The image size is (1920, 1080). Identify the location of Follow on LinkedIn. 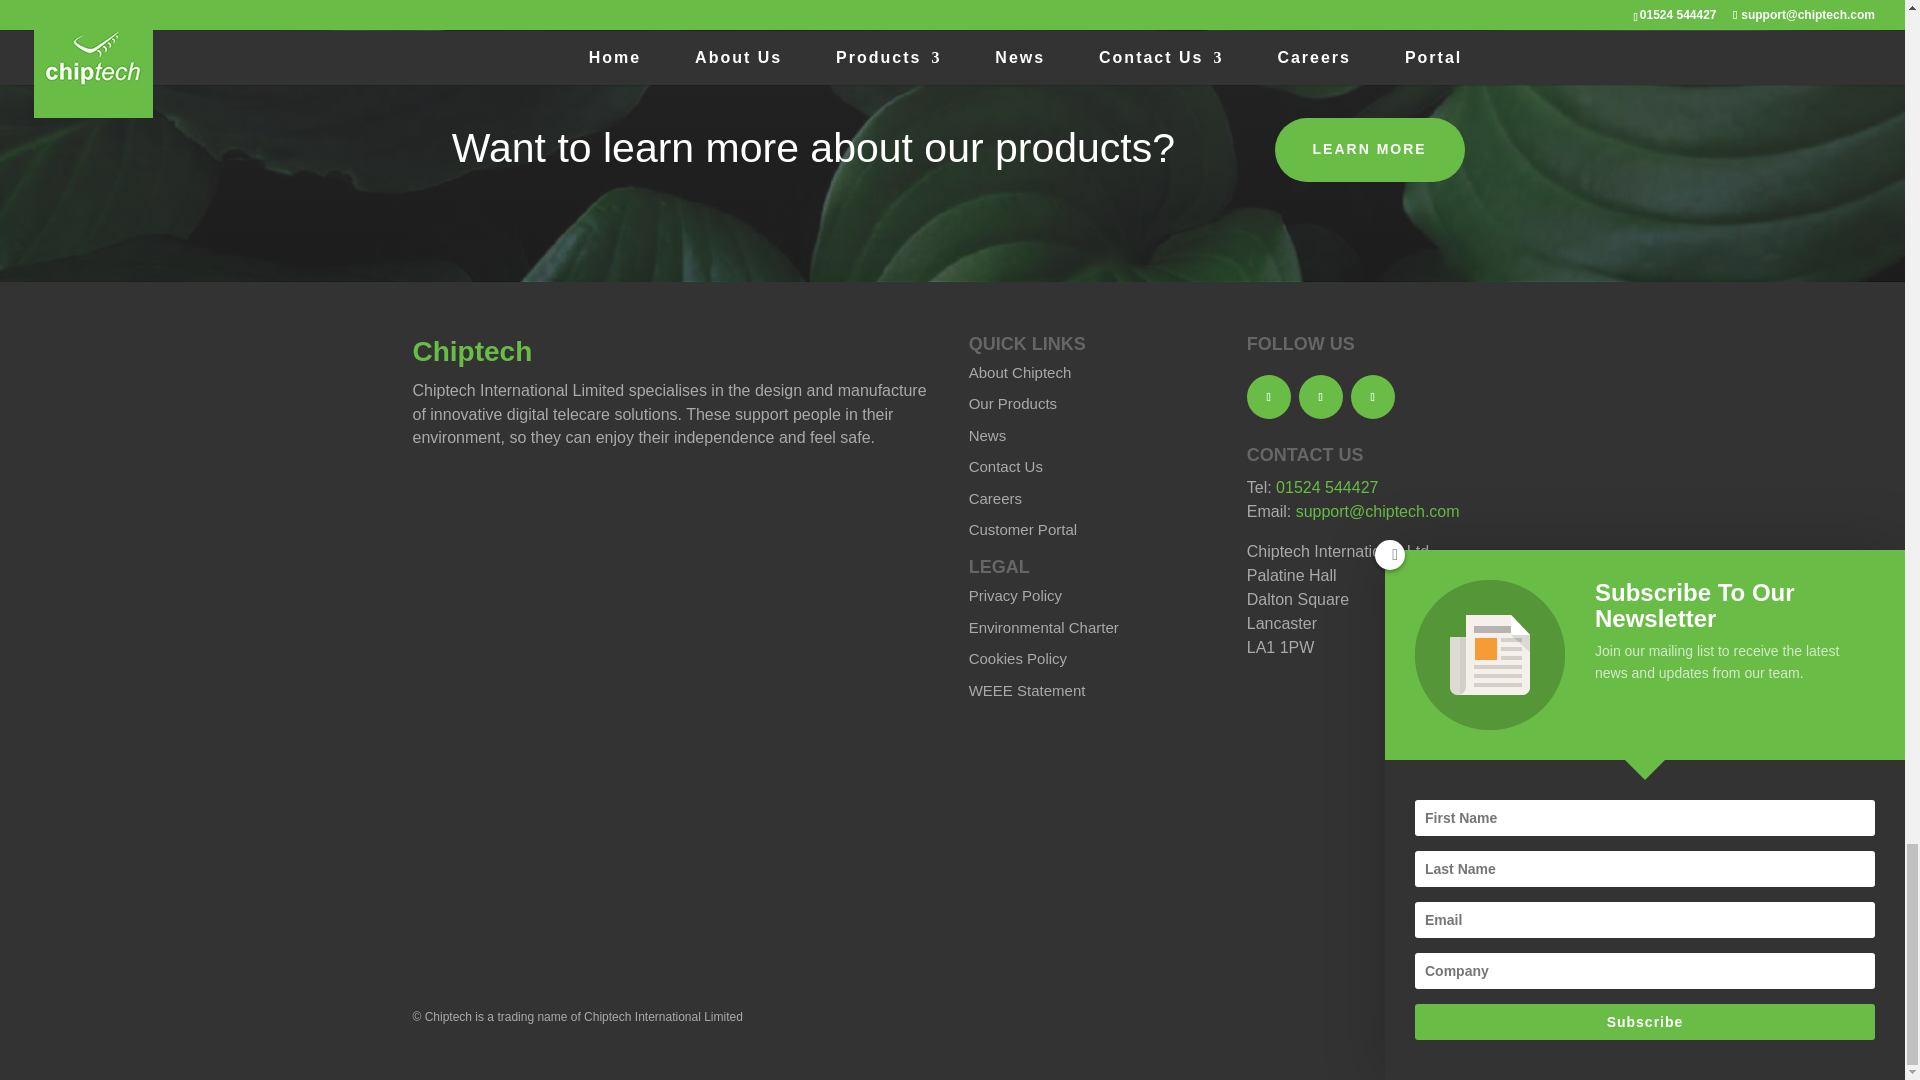
(1373, 396).